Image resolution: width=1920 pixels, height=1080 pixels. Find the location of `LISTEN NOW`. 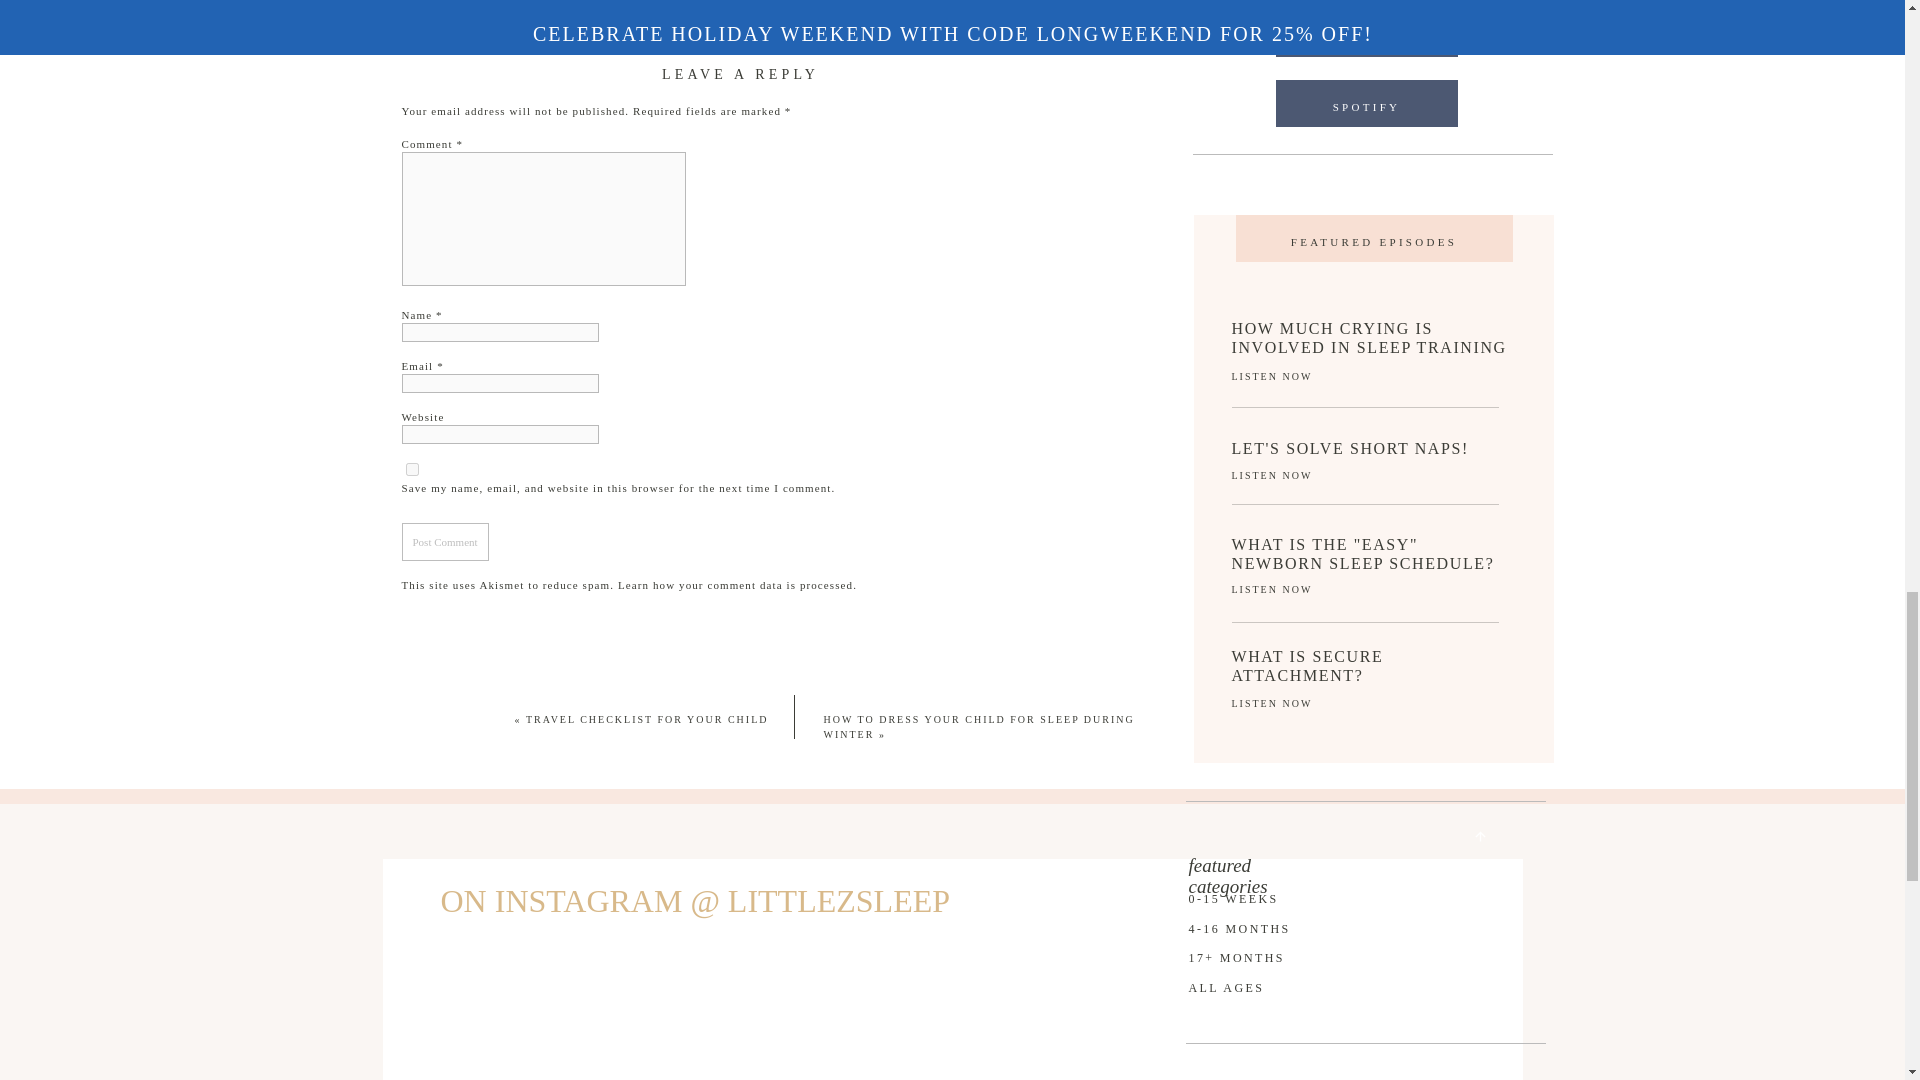

LISTEN NOW is located at coordinates (1282, 475).